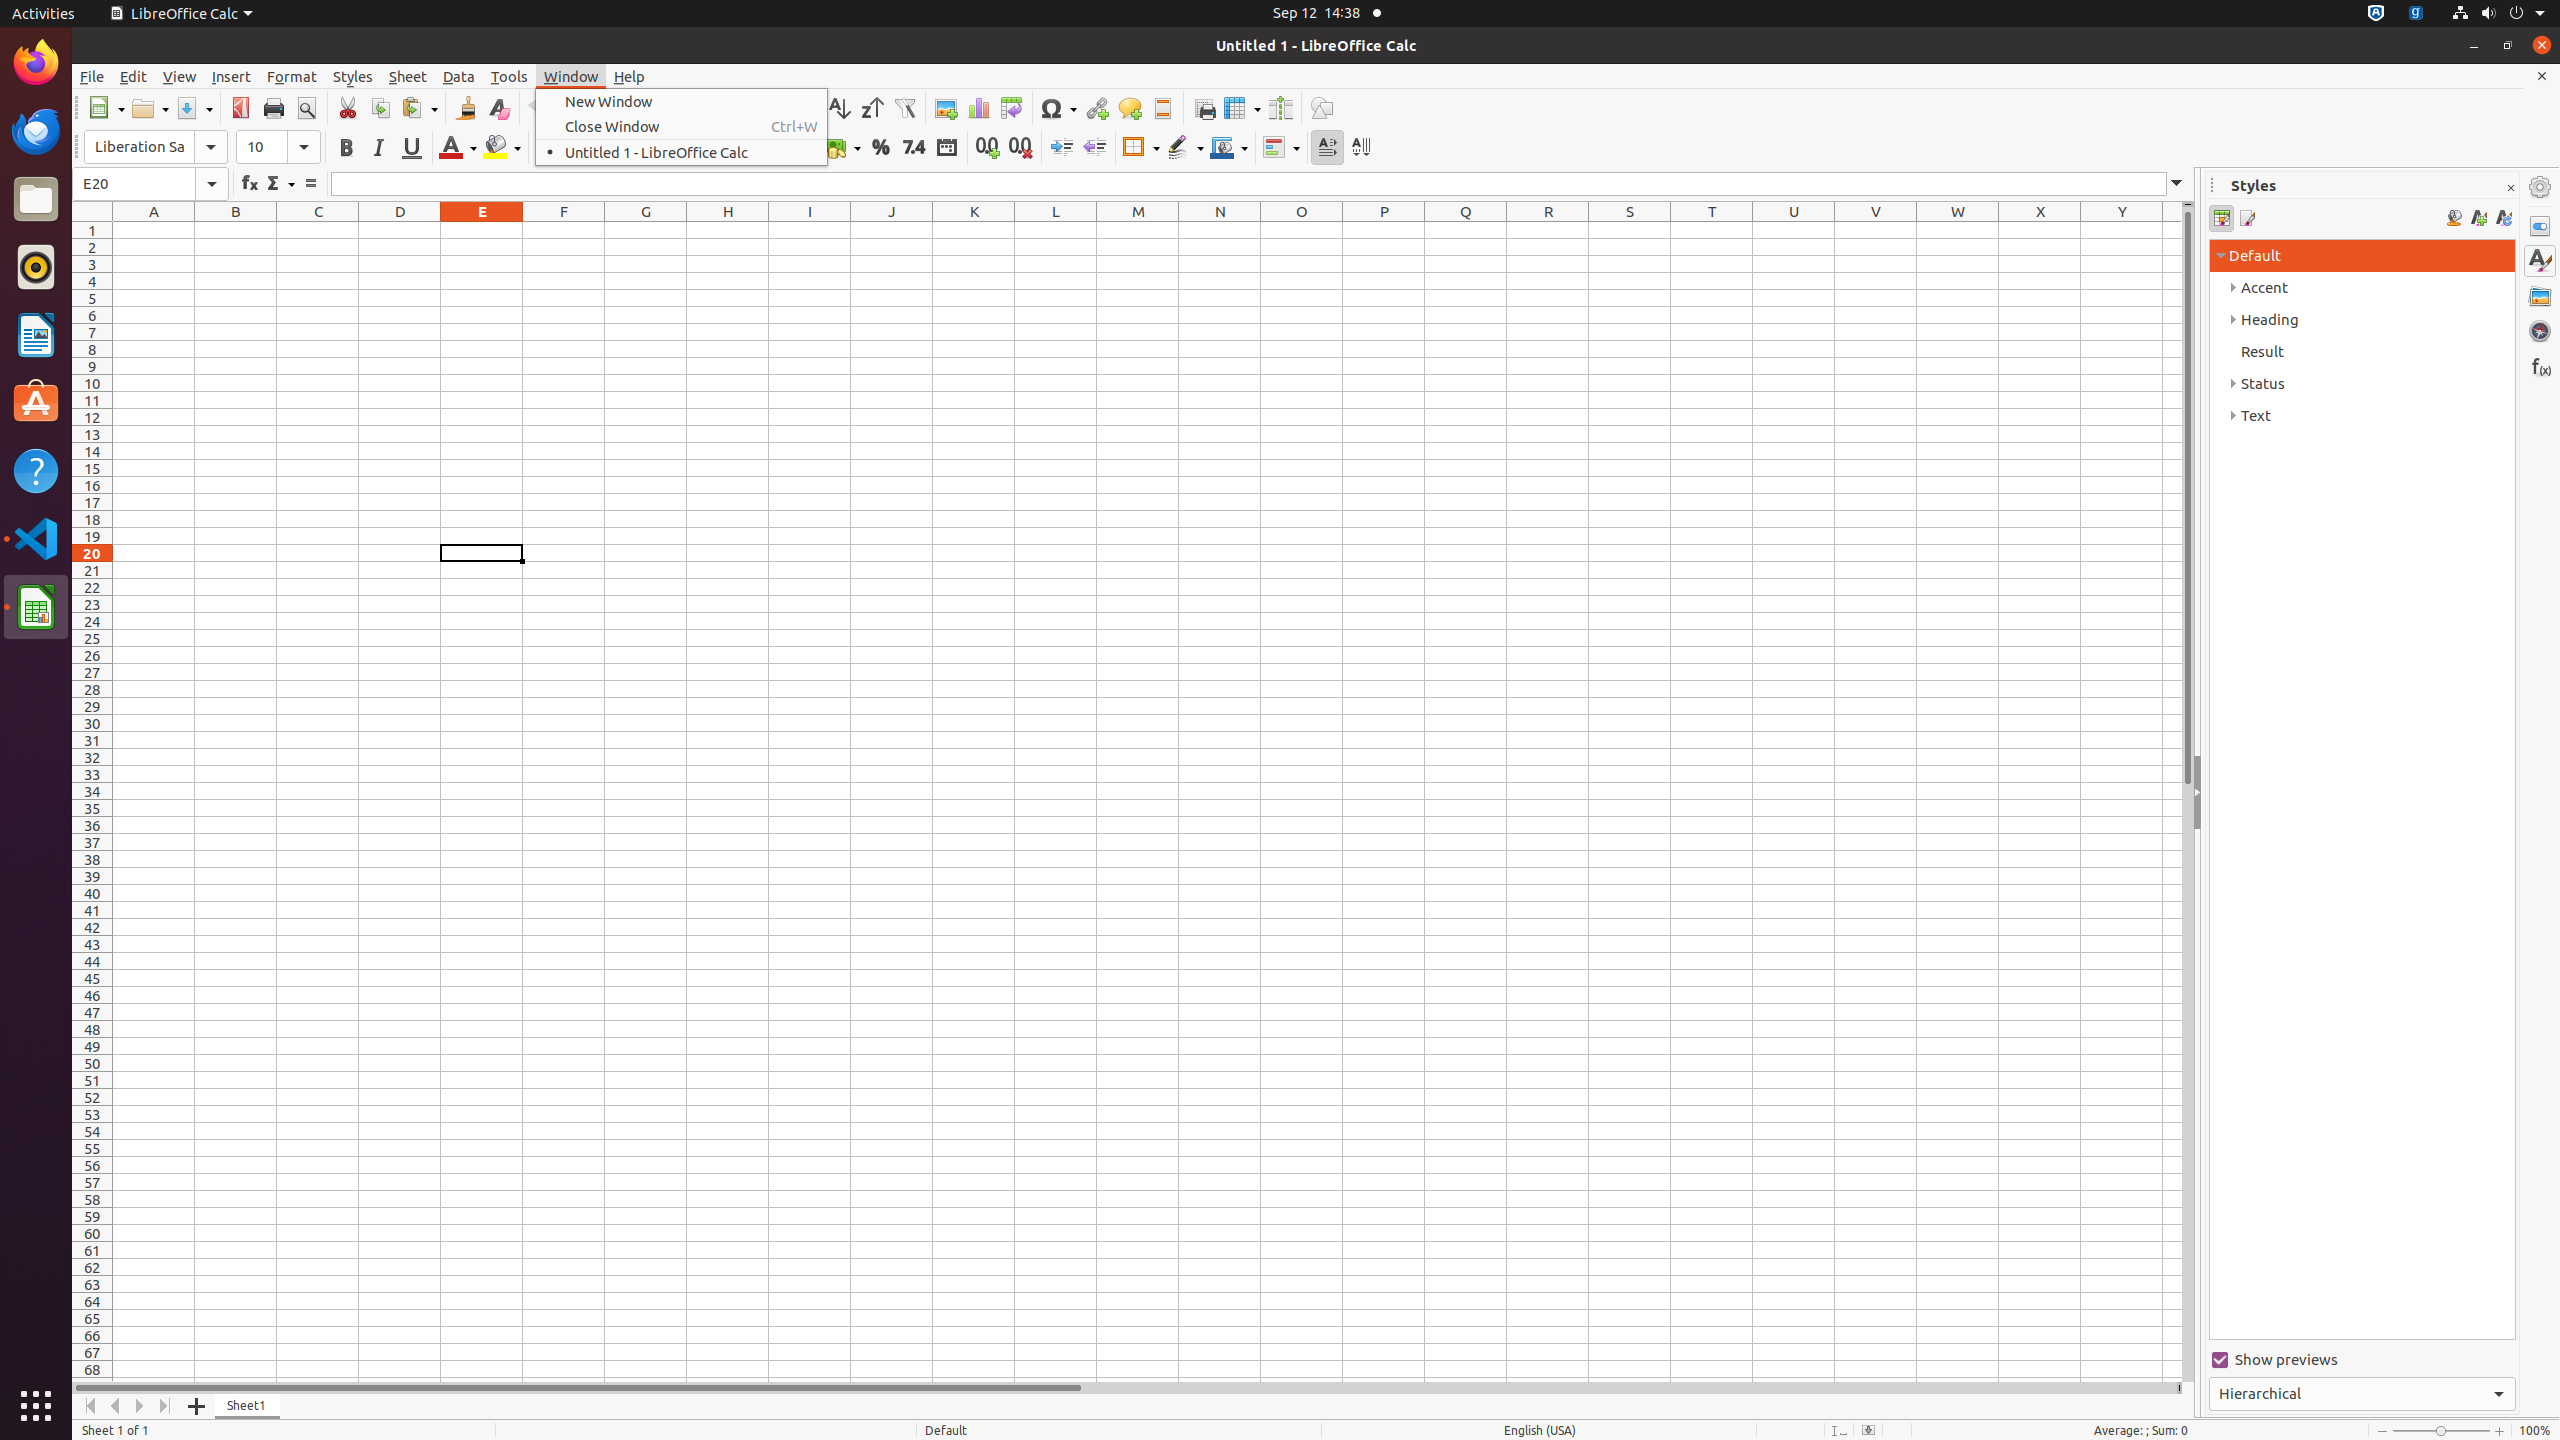  Describe the element at coordinates (150, 108) in the screenshot. I see `Open` at that location.